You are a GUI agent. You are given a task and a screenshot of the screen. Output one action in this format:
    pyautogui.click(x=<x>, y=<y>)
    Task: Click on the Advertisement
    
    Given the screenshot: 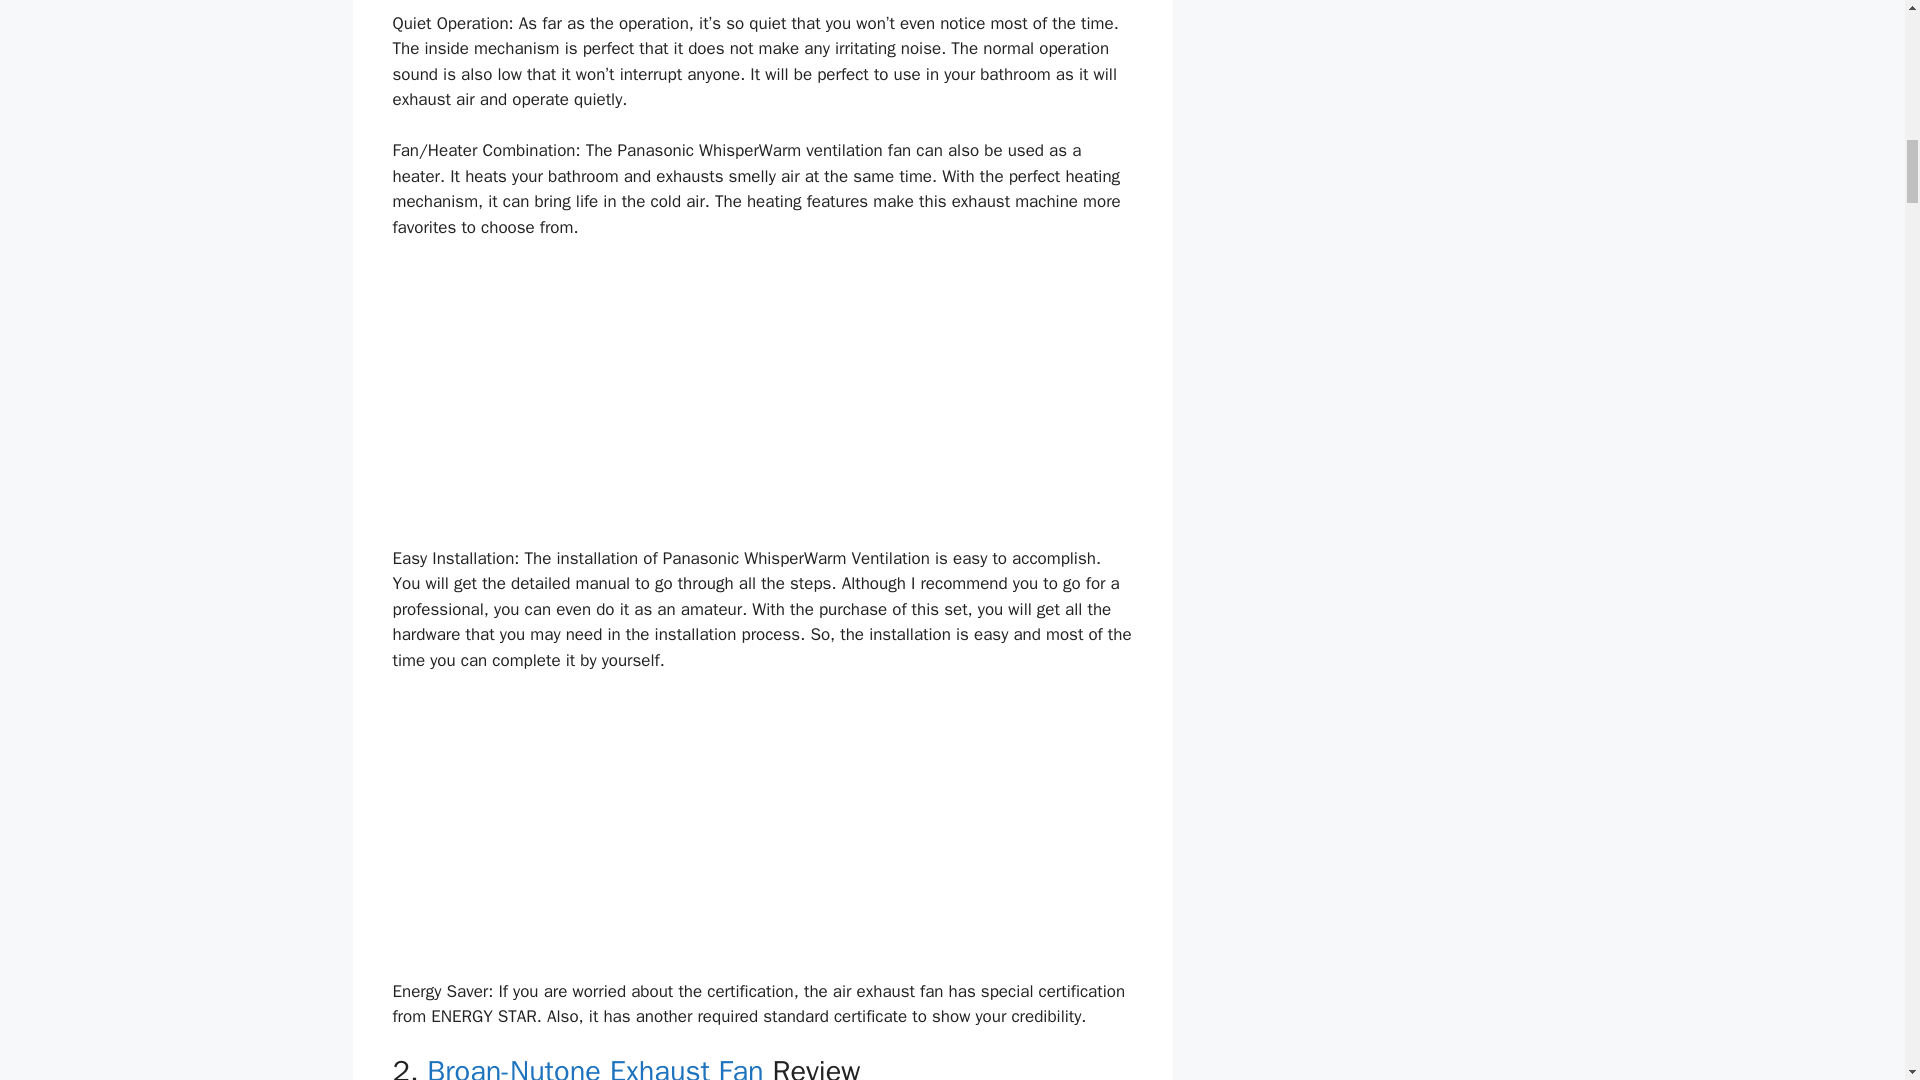 What is the action you would take?
    pyautogui.click(x=762, y=406)
    